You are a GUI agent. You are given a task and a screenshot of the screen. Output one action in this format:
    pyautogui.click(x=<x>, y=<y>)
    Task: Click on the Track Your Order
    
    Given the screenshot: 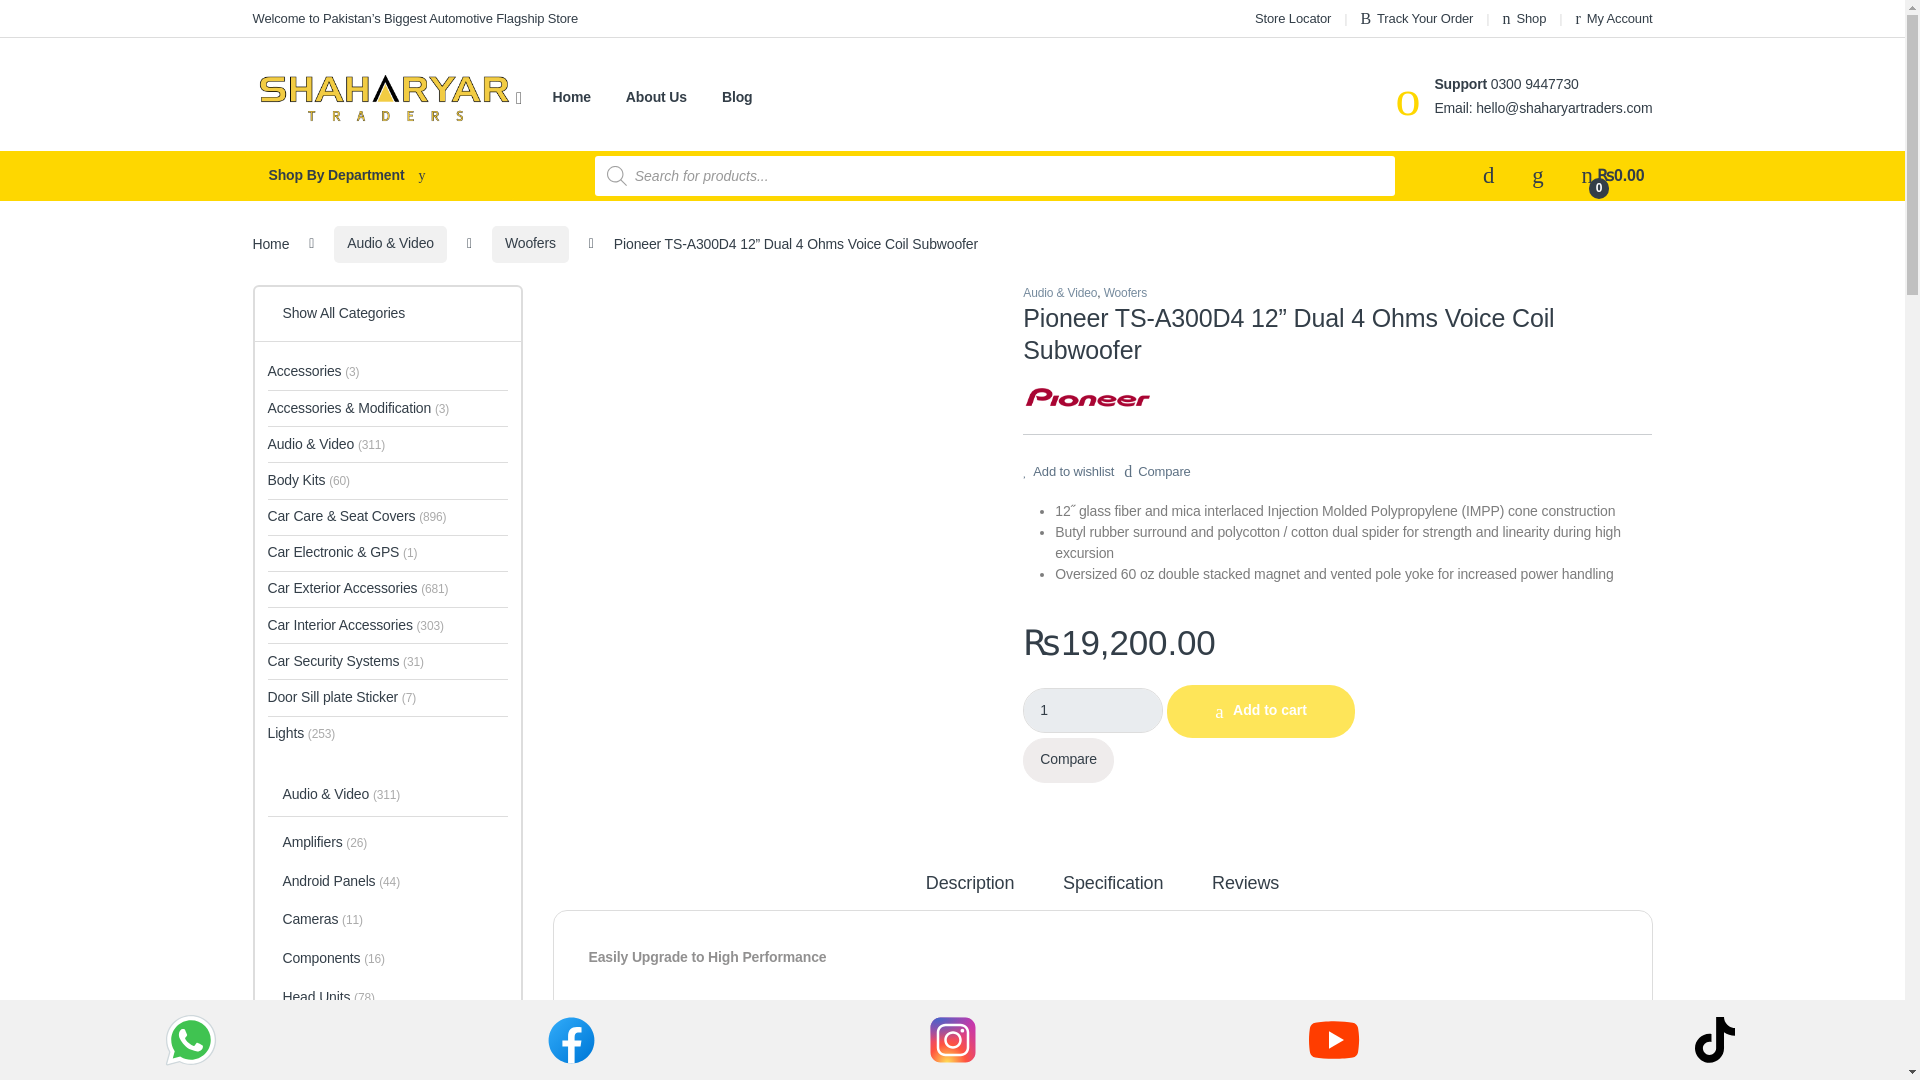 What is the action you would take?
    pyautogui.click(x=1416, y=18)
    